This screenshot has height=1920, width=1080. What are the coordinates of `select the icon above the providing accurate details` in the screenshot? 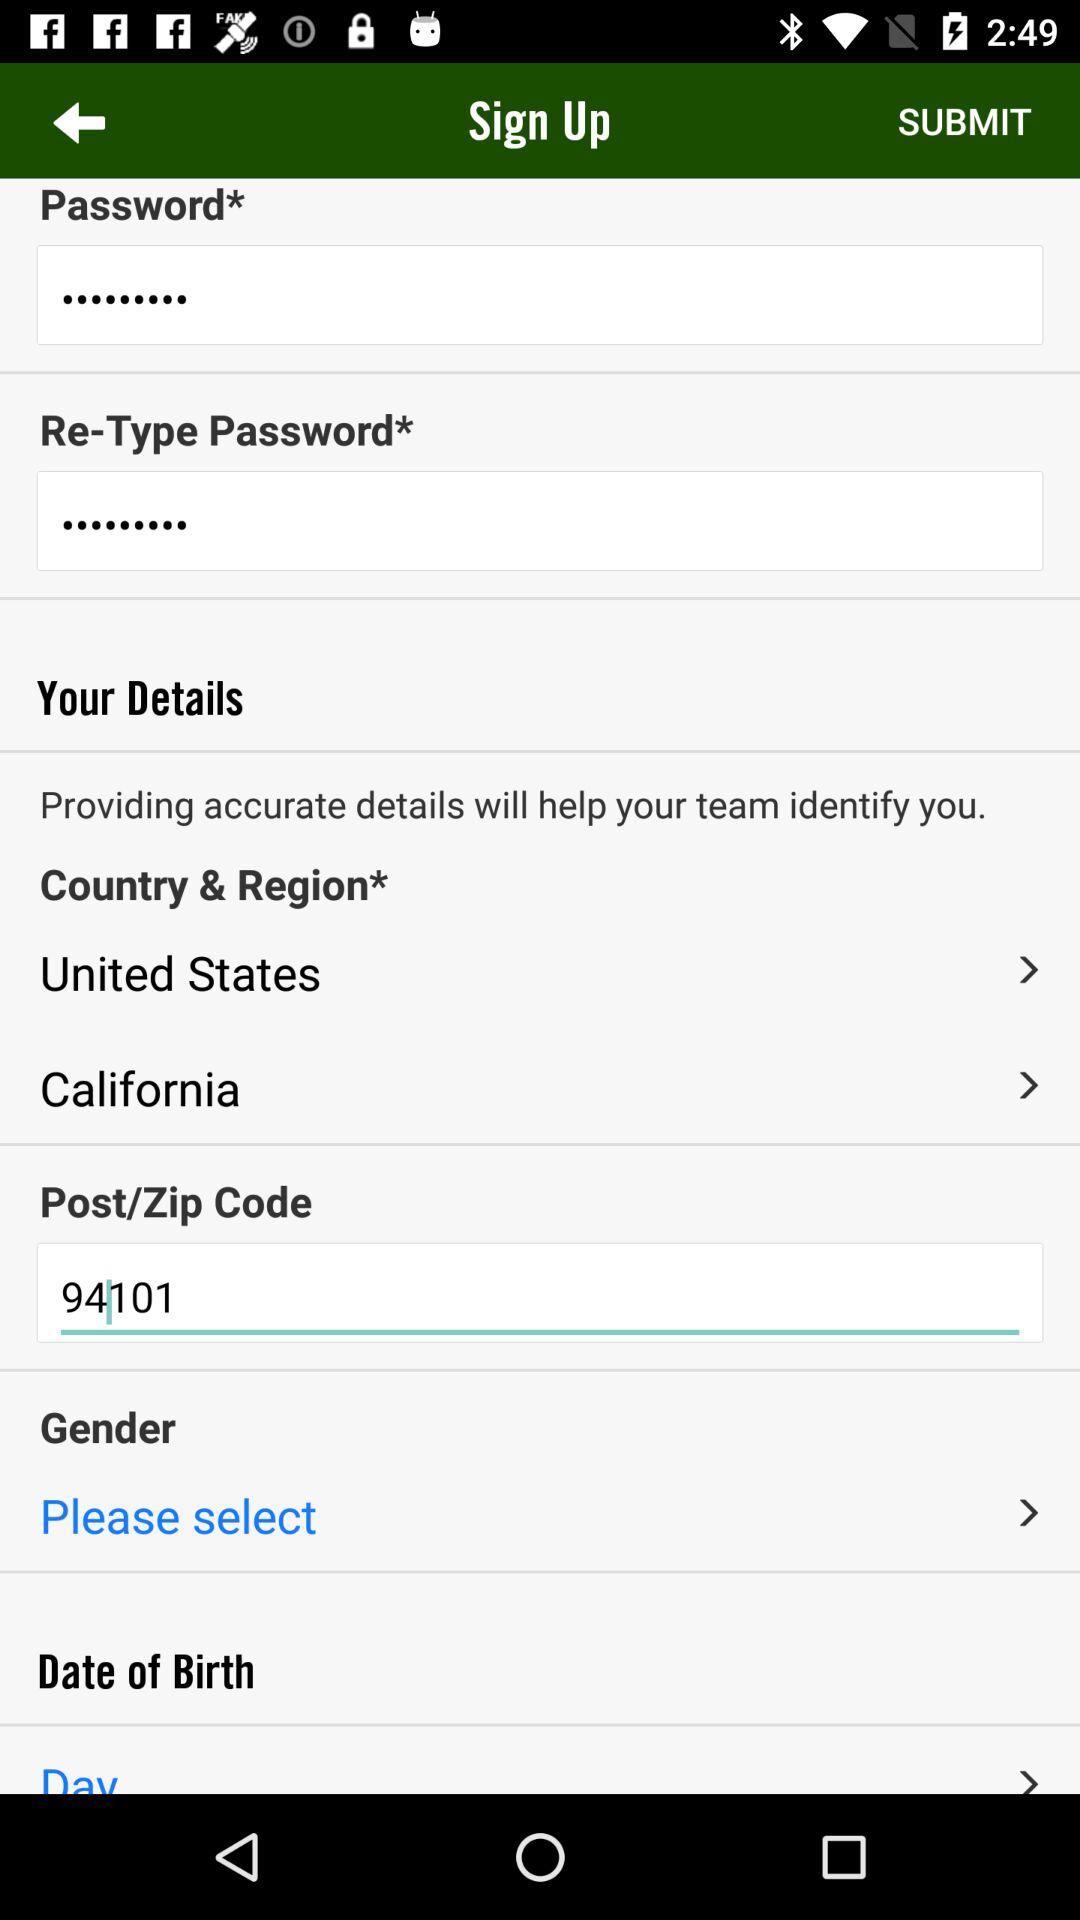 It's located at (540, 752).